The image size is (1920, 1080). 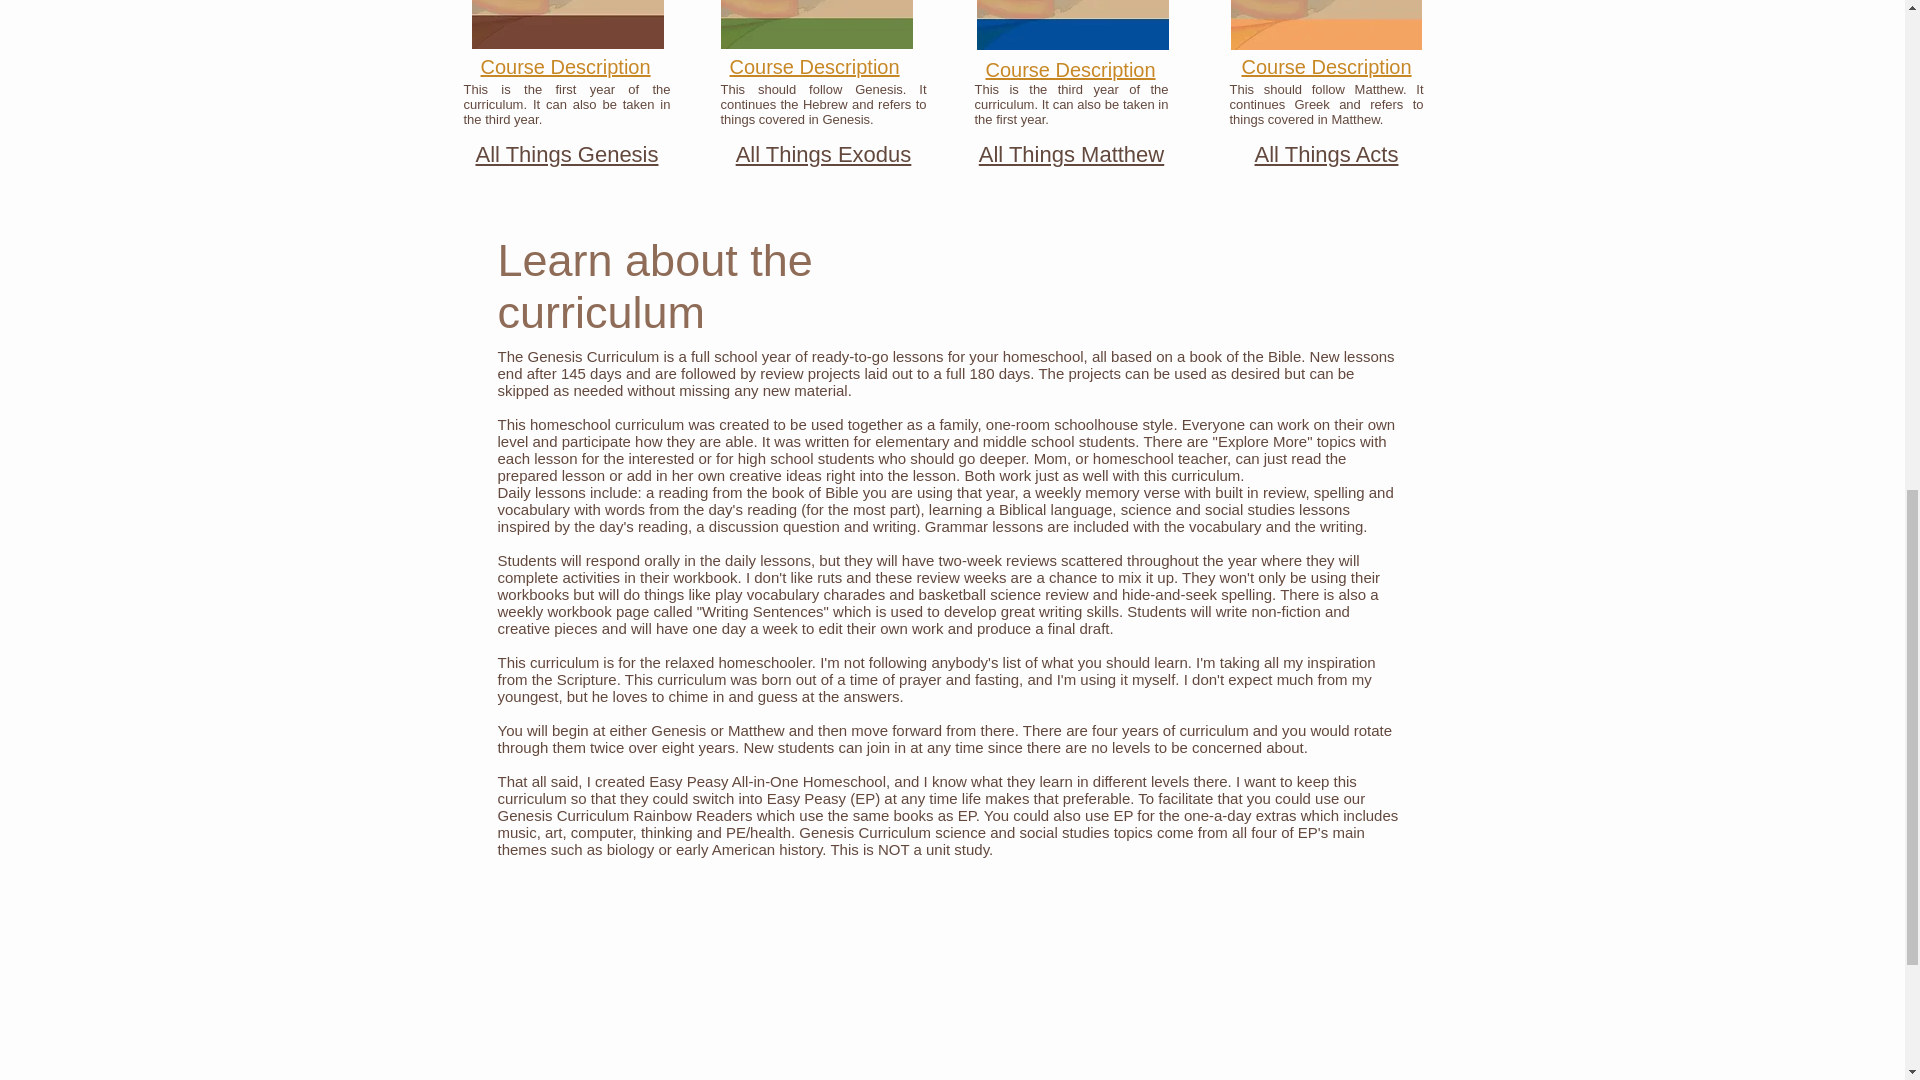 What do you see at coordinates (1071, 154) in the screenshot?
I see `All Things Matthew` at bounding box center [1071, 154].